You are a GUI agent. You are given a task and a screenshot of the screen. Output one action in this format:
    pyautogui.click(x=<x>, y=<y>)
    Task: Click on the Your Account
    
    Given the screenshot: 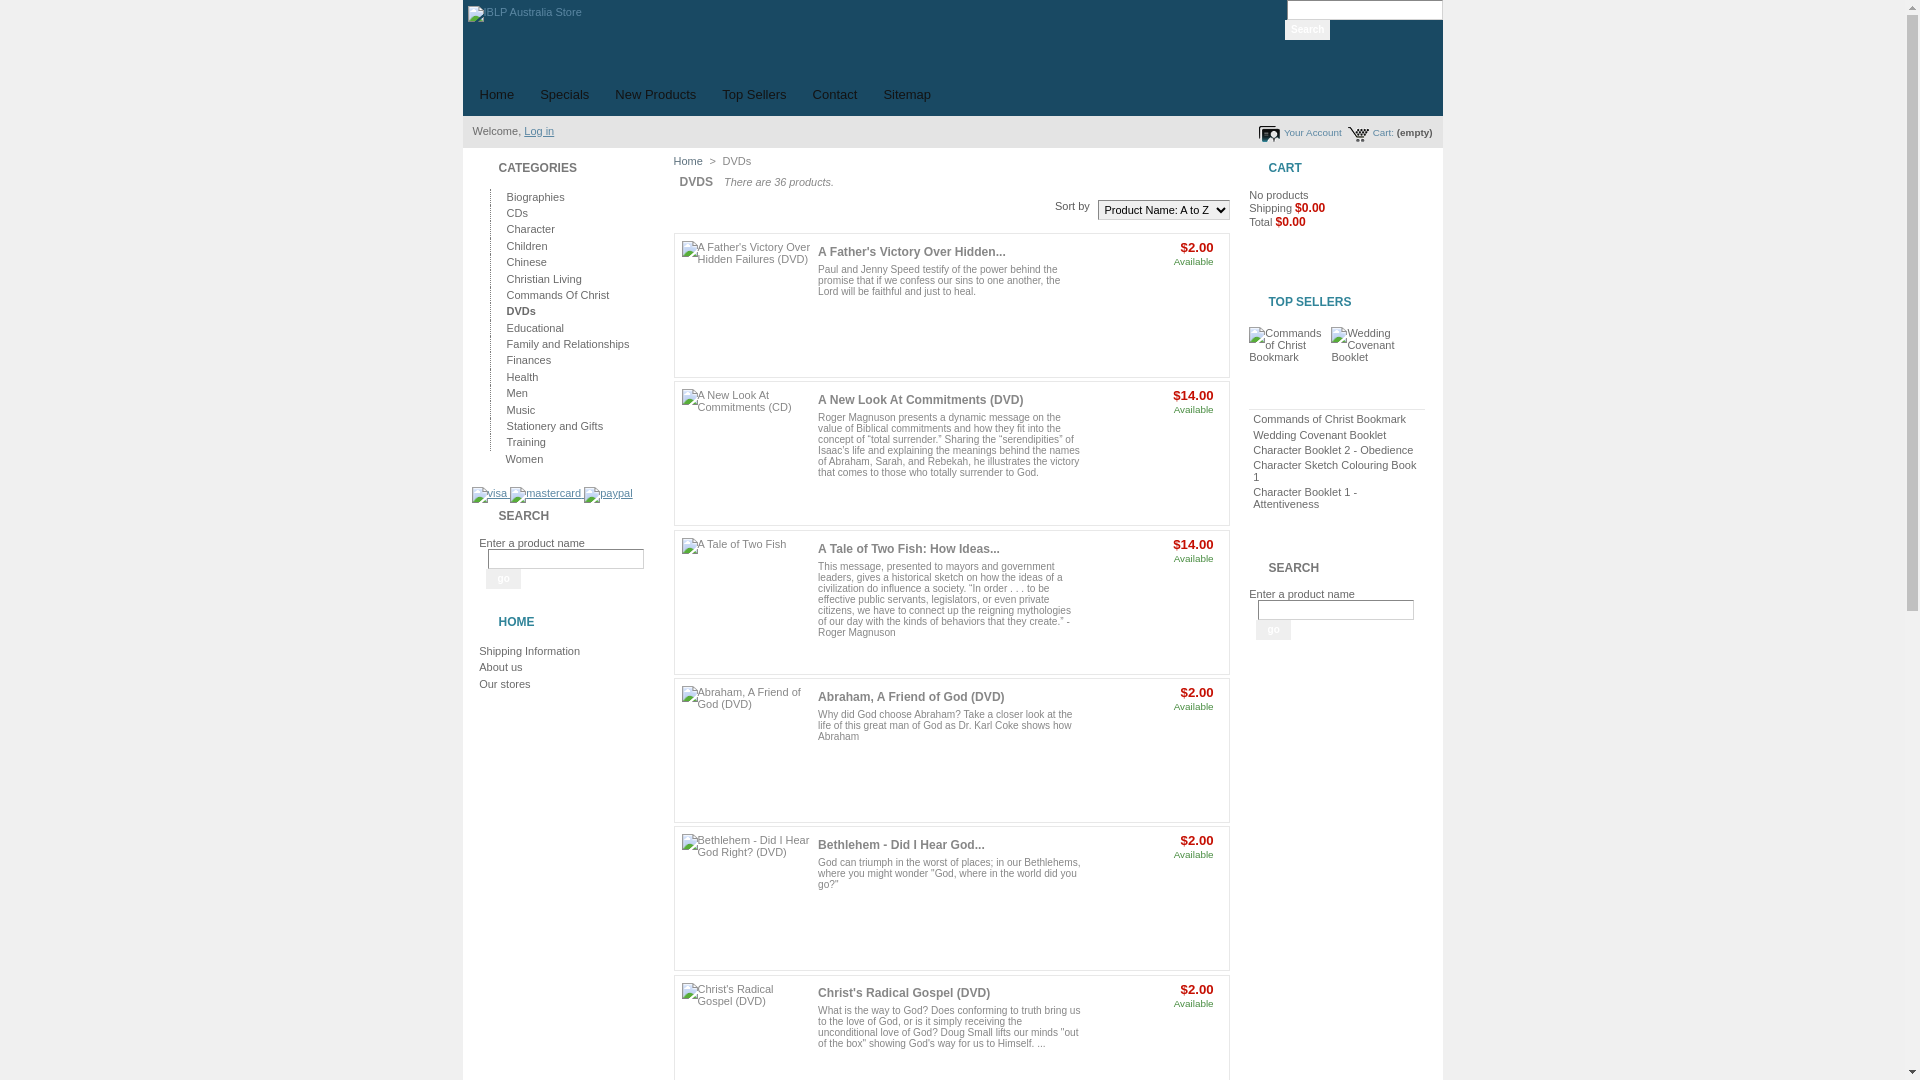 What is the action you would take?
    pyautogui.click(x=1300, y=134)
    